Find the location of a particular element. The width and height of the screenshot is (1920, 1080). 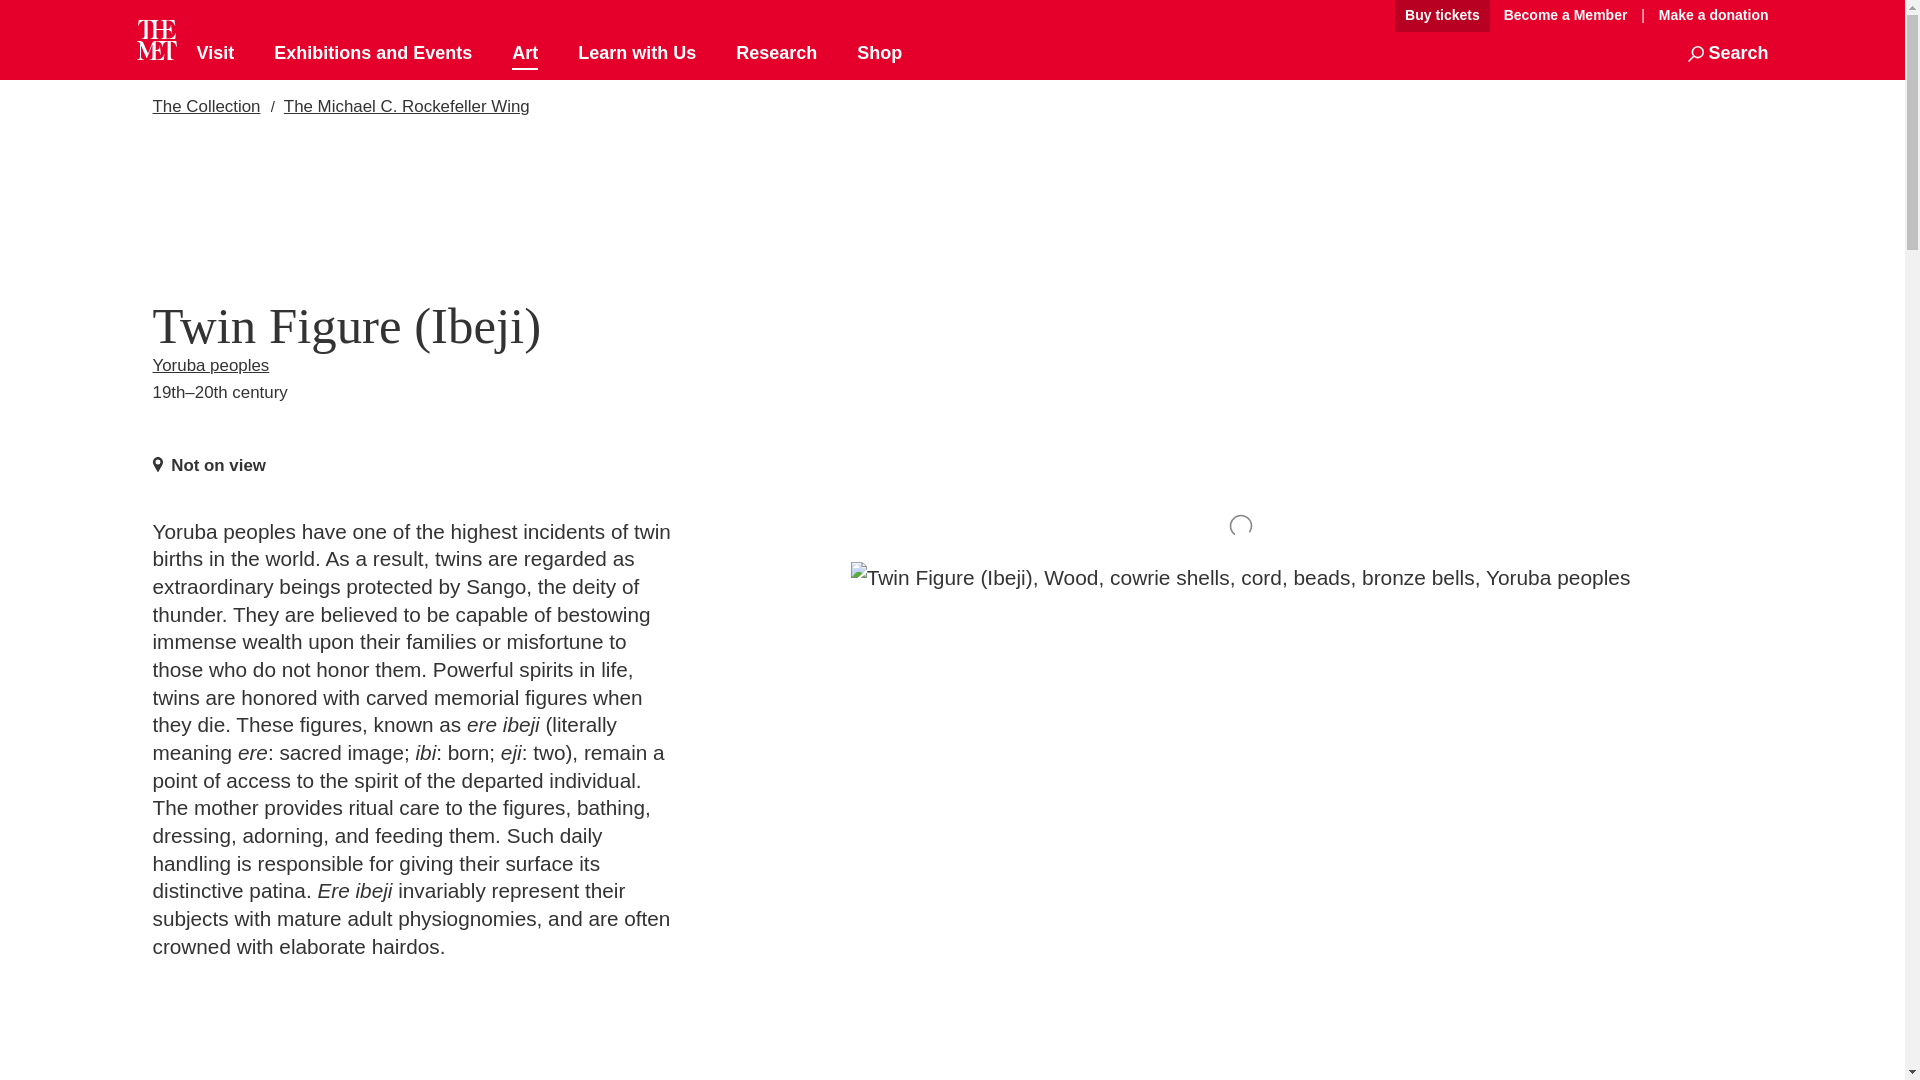

Search Button is located at coordinates (1728, 54).